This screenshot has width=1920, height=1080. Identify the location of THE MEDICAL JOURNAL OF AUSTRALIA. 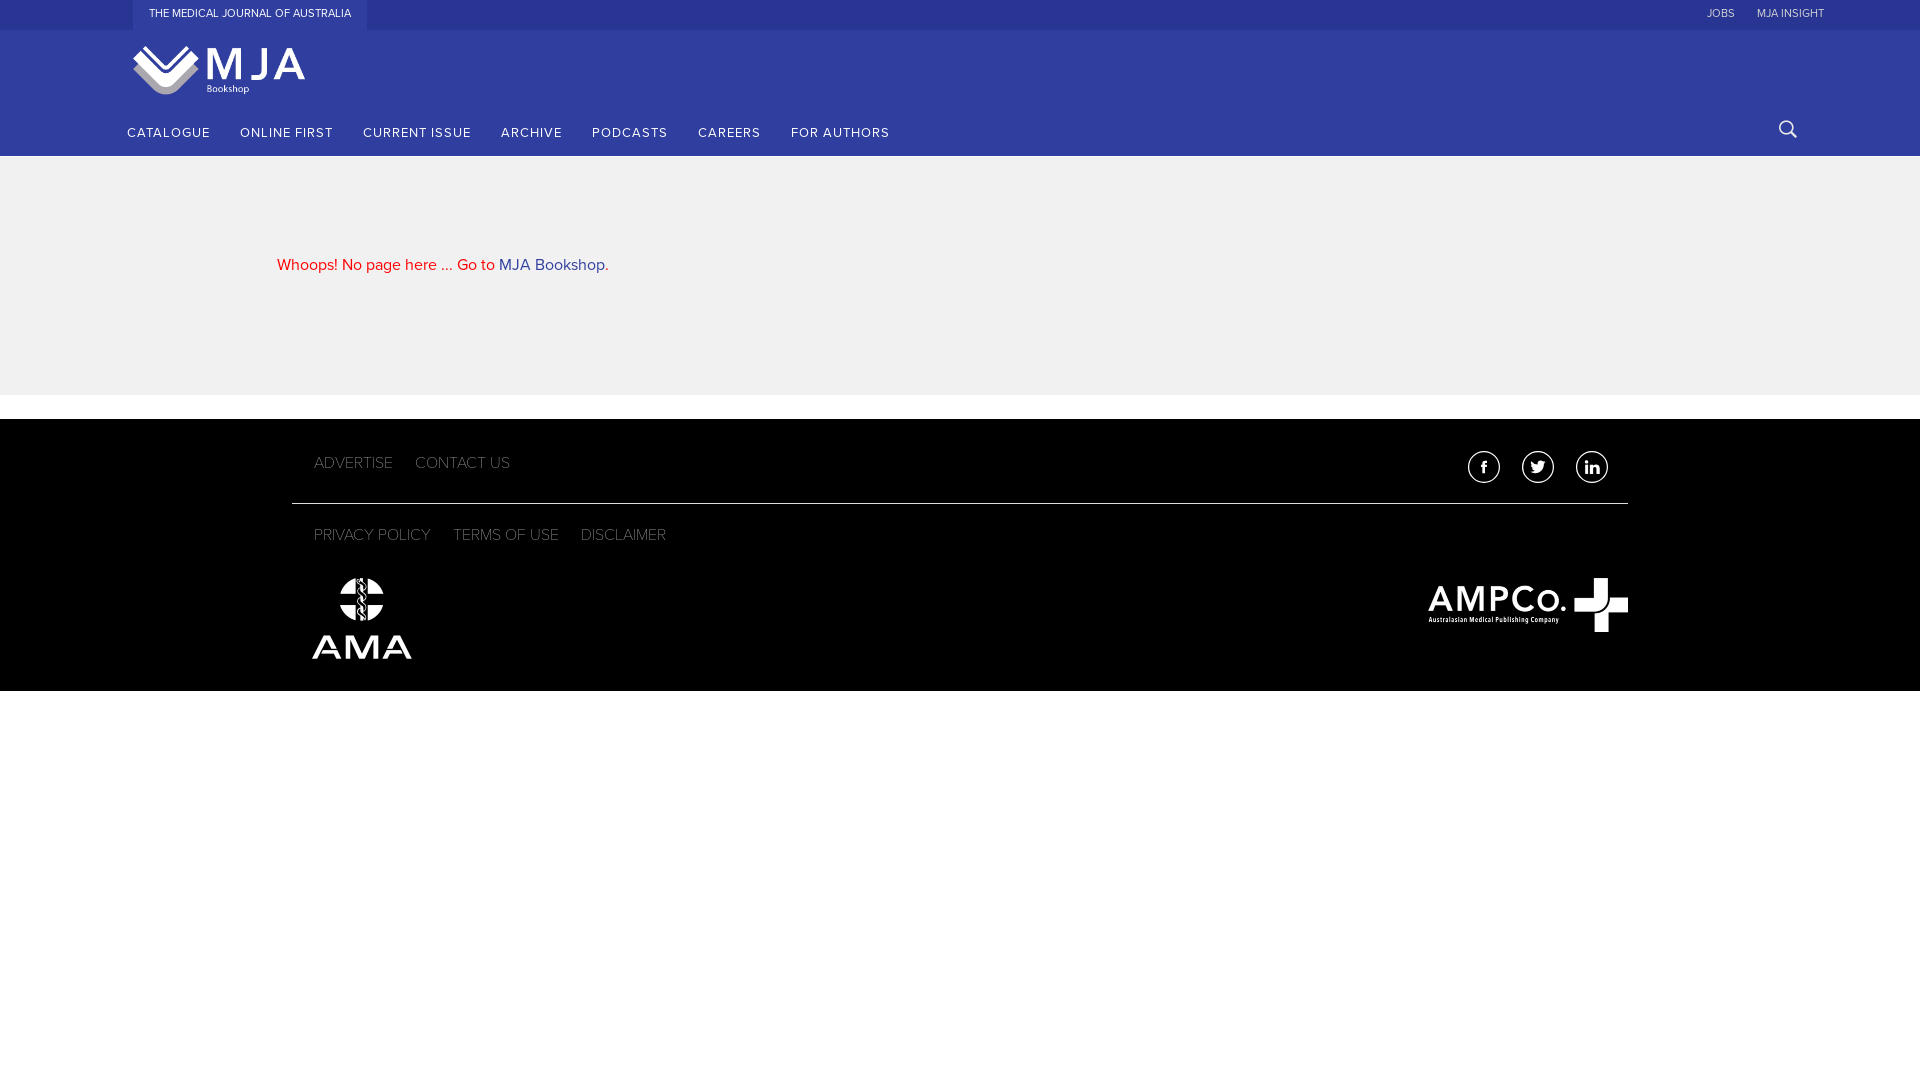
(250, 10).